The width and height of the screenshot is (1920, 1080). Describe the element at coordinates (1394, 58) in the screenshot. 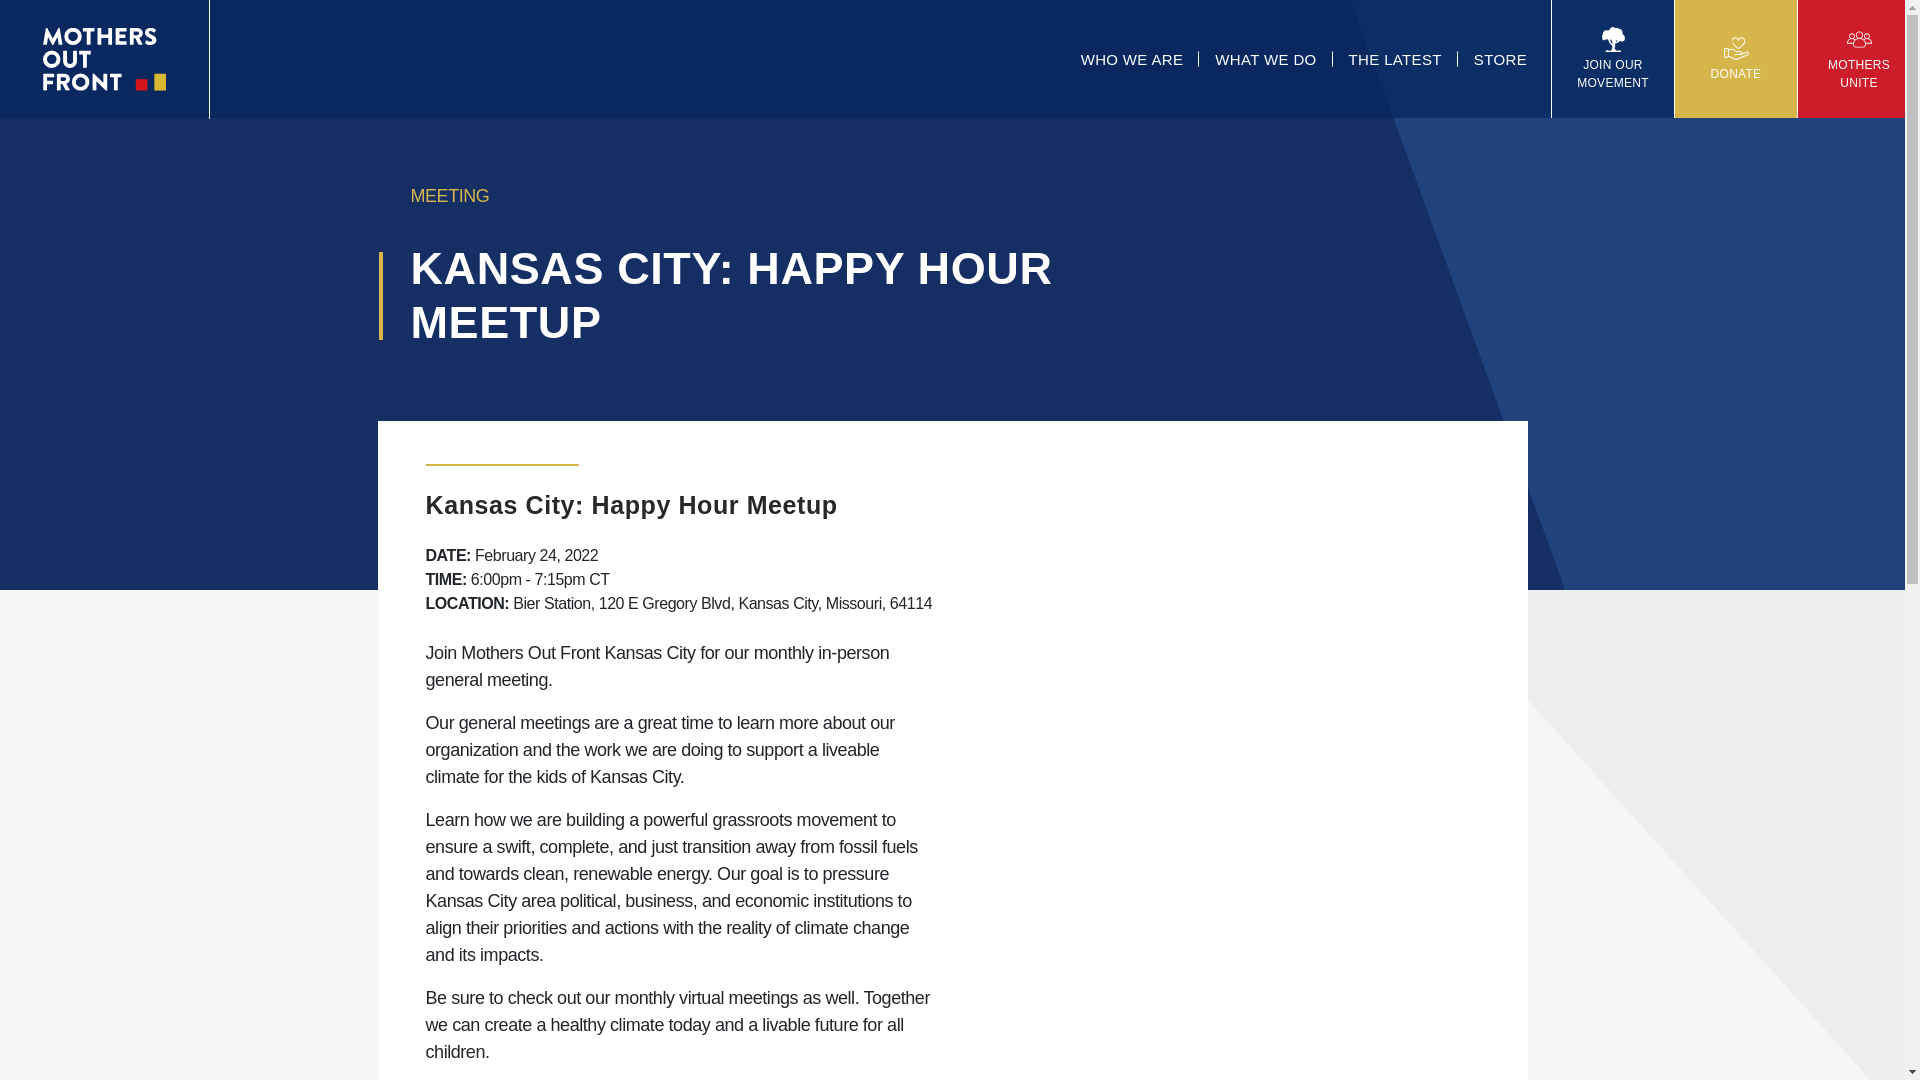

I see `THE LATEST` at that location.